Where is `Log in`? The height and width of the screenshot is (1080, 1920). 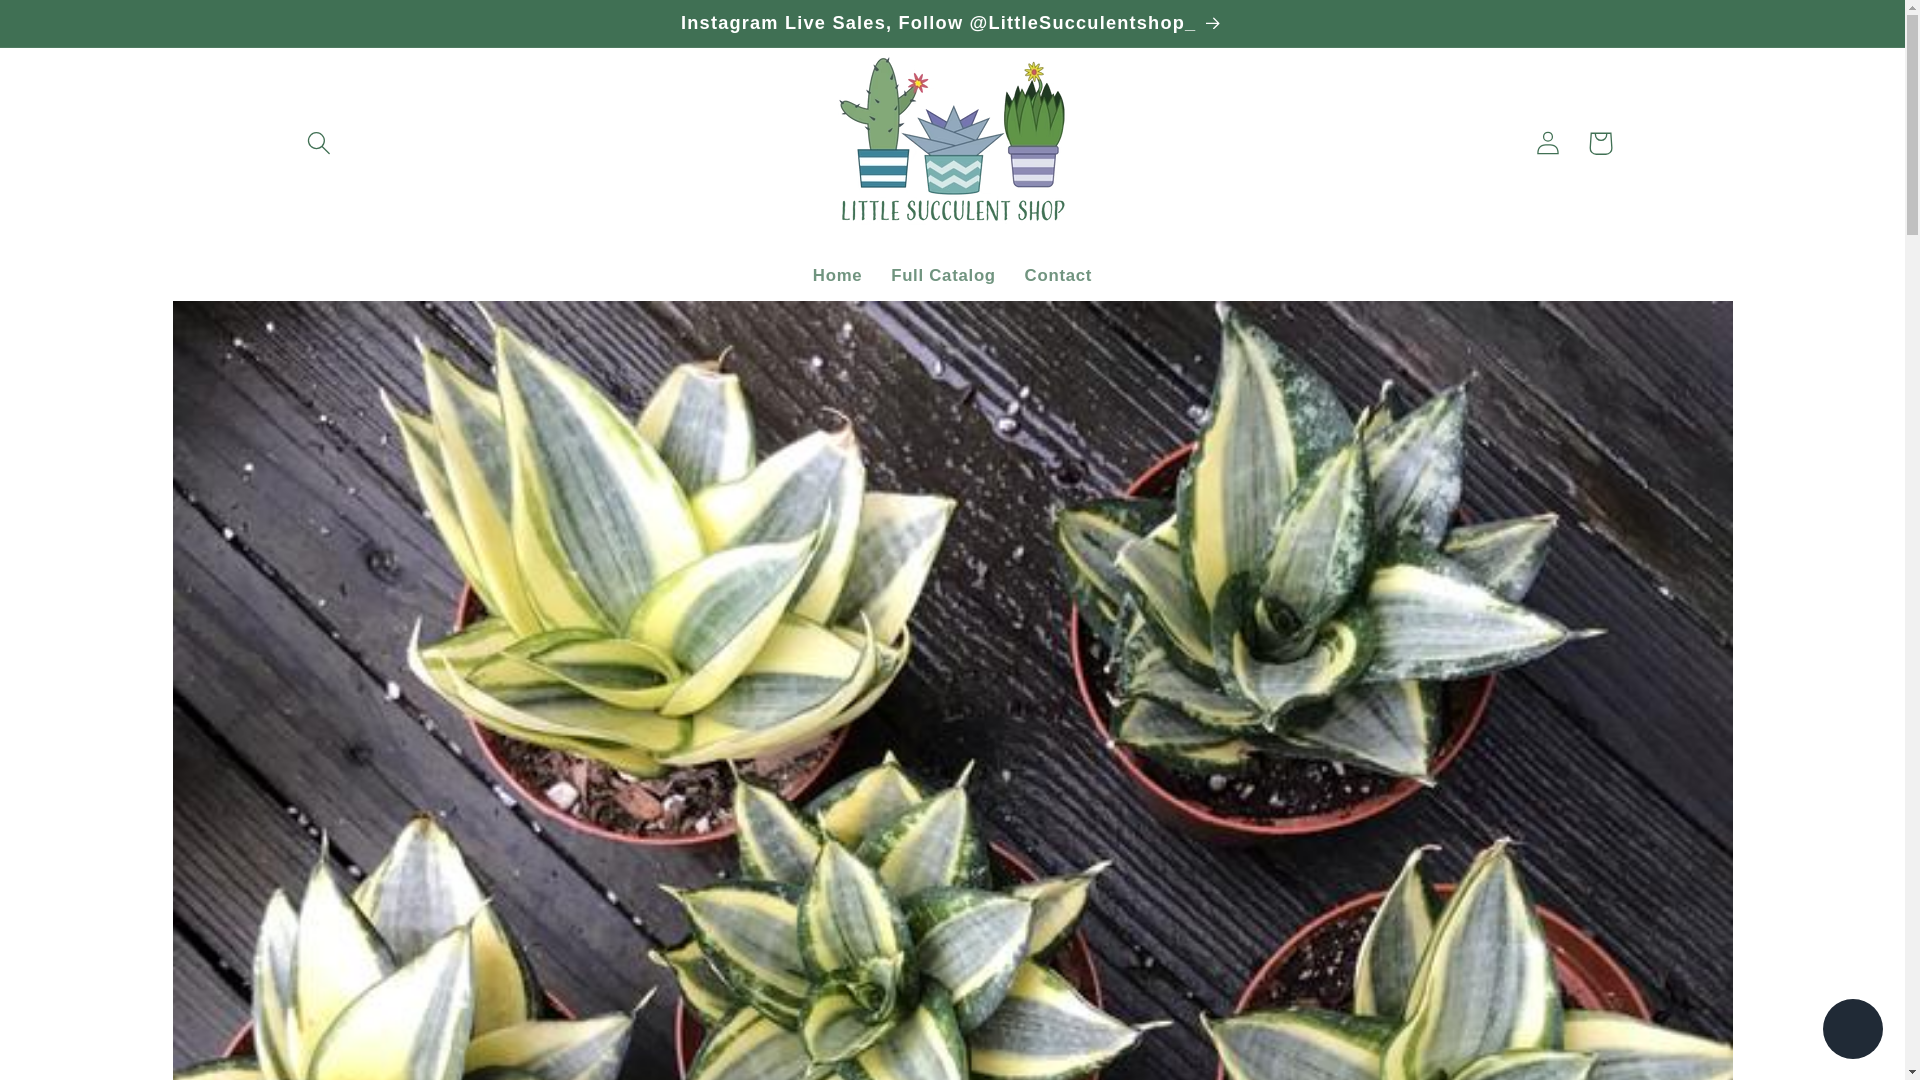
Log in is located at coordinates (1547, 142).